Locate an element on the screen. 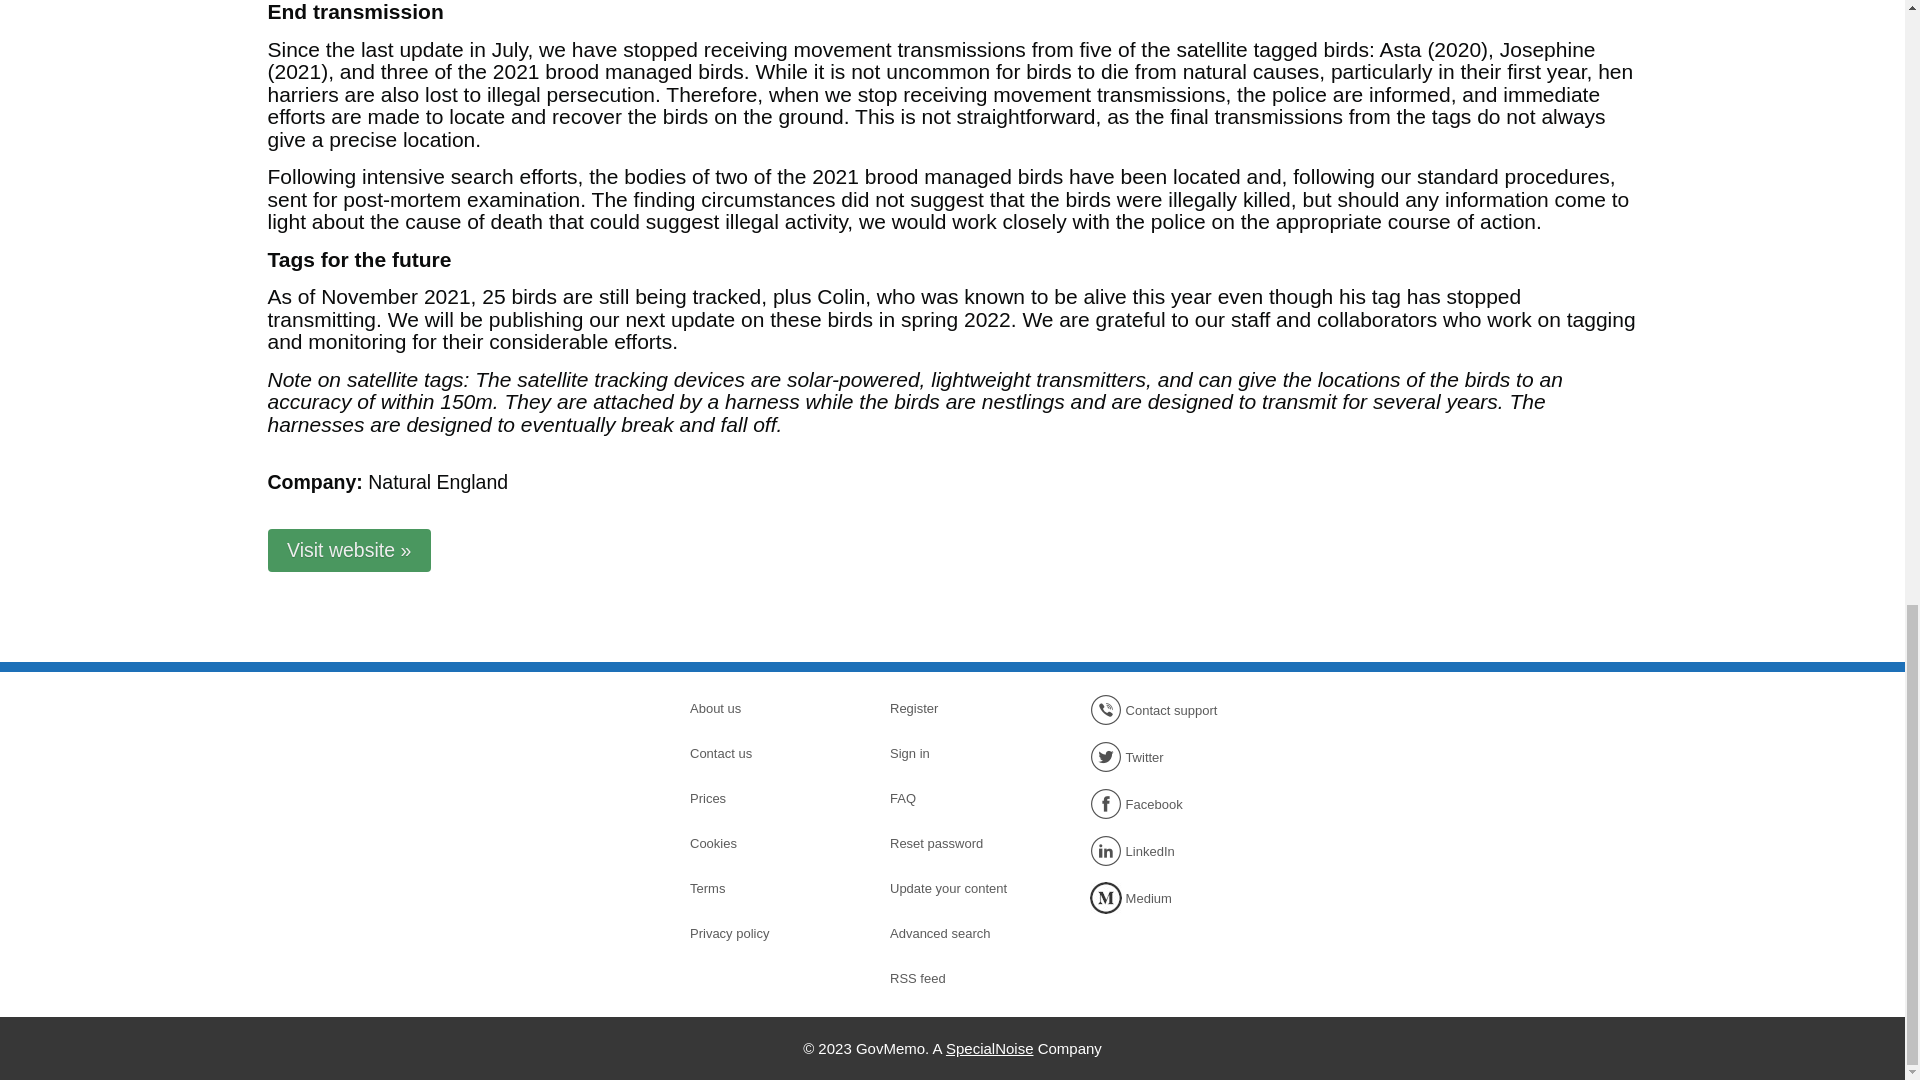 This screenshot has width=1920, height=1080. RSS feed is located at coordinates (960, 978).